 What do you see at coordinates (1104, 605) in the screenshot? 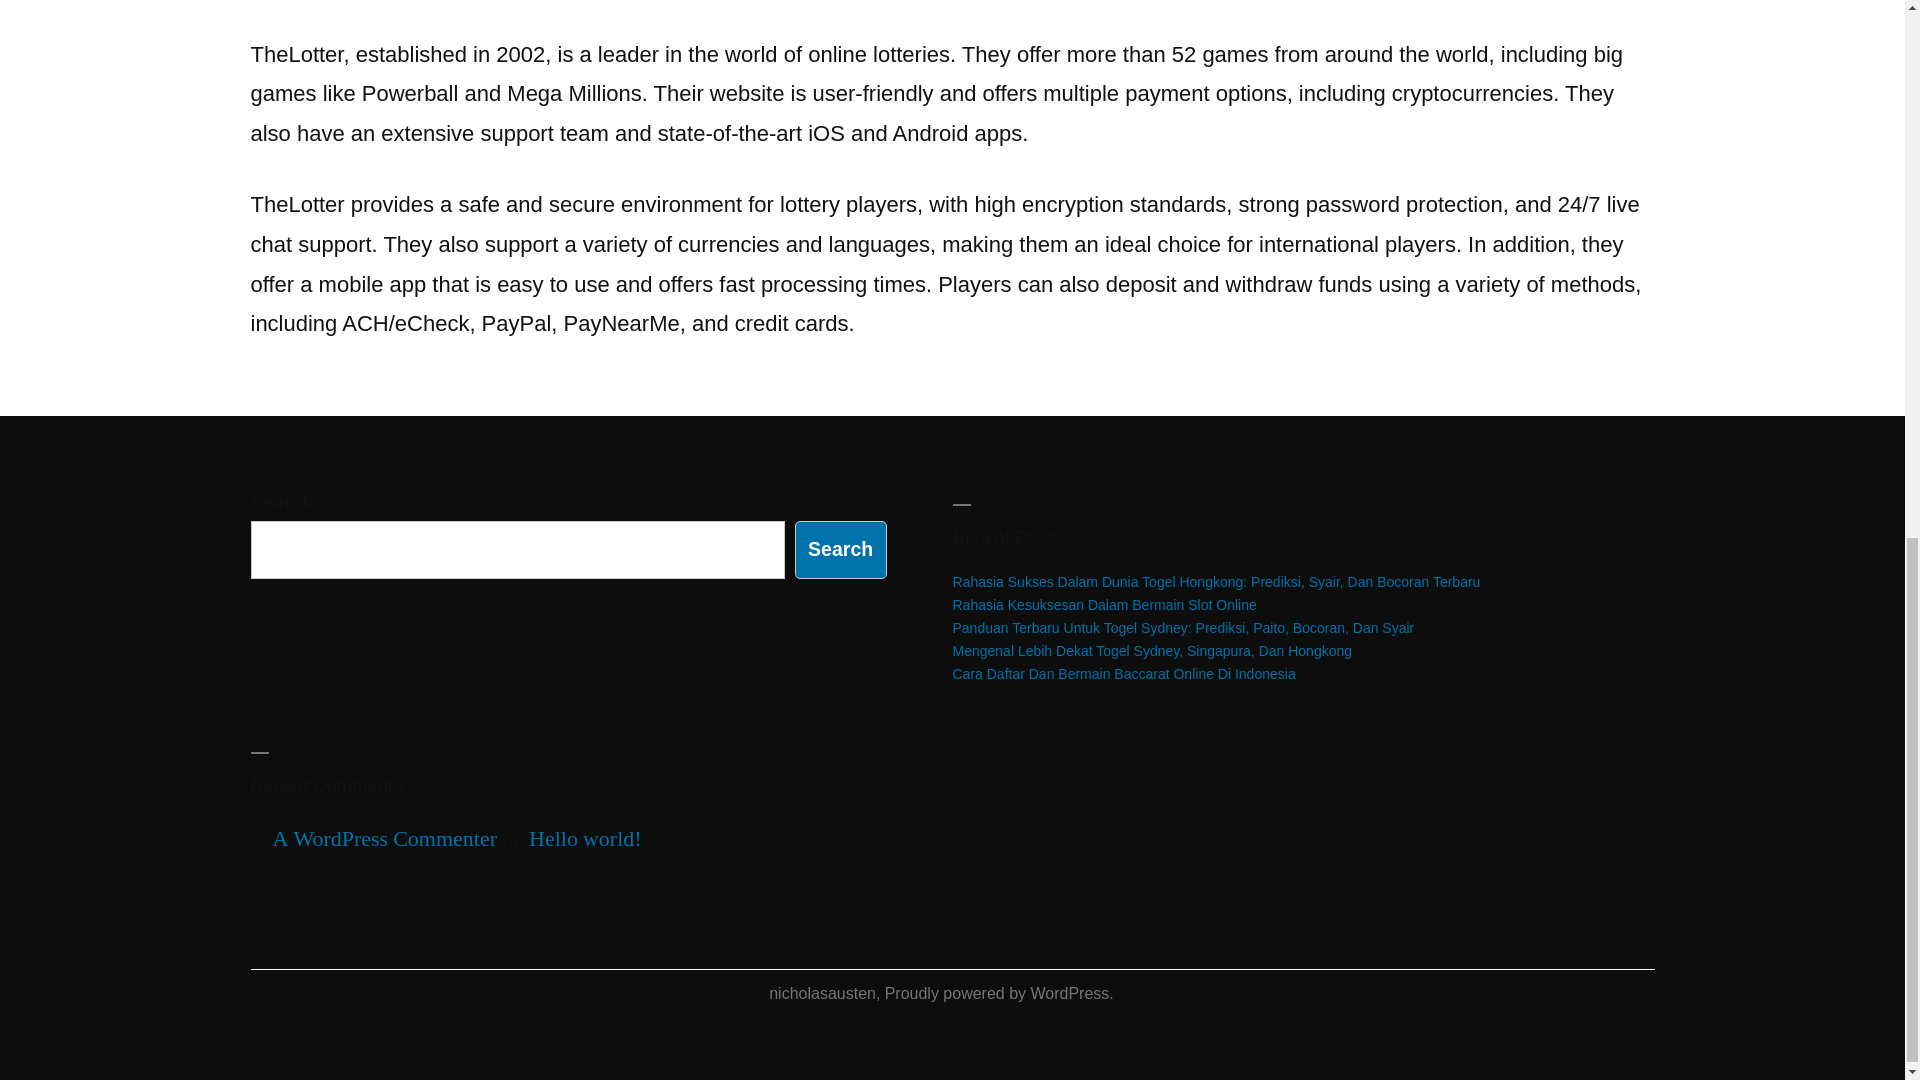
I see `Rahasia Kesuksesan Dalam Bermain Slot Online` at bounding box center [1104, 605].